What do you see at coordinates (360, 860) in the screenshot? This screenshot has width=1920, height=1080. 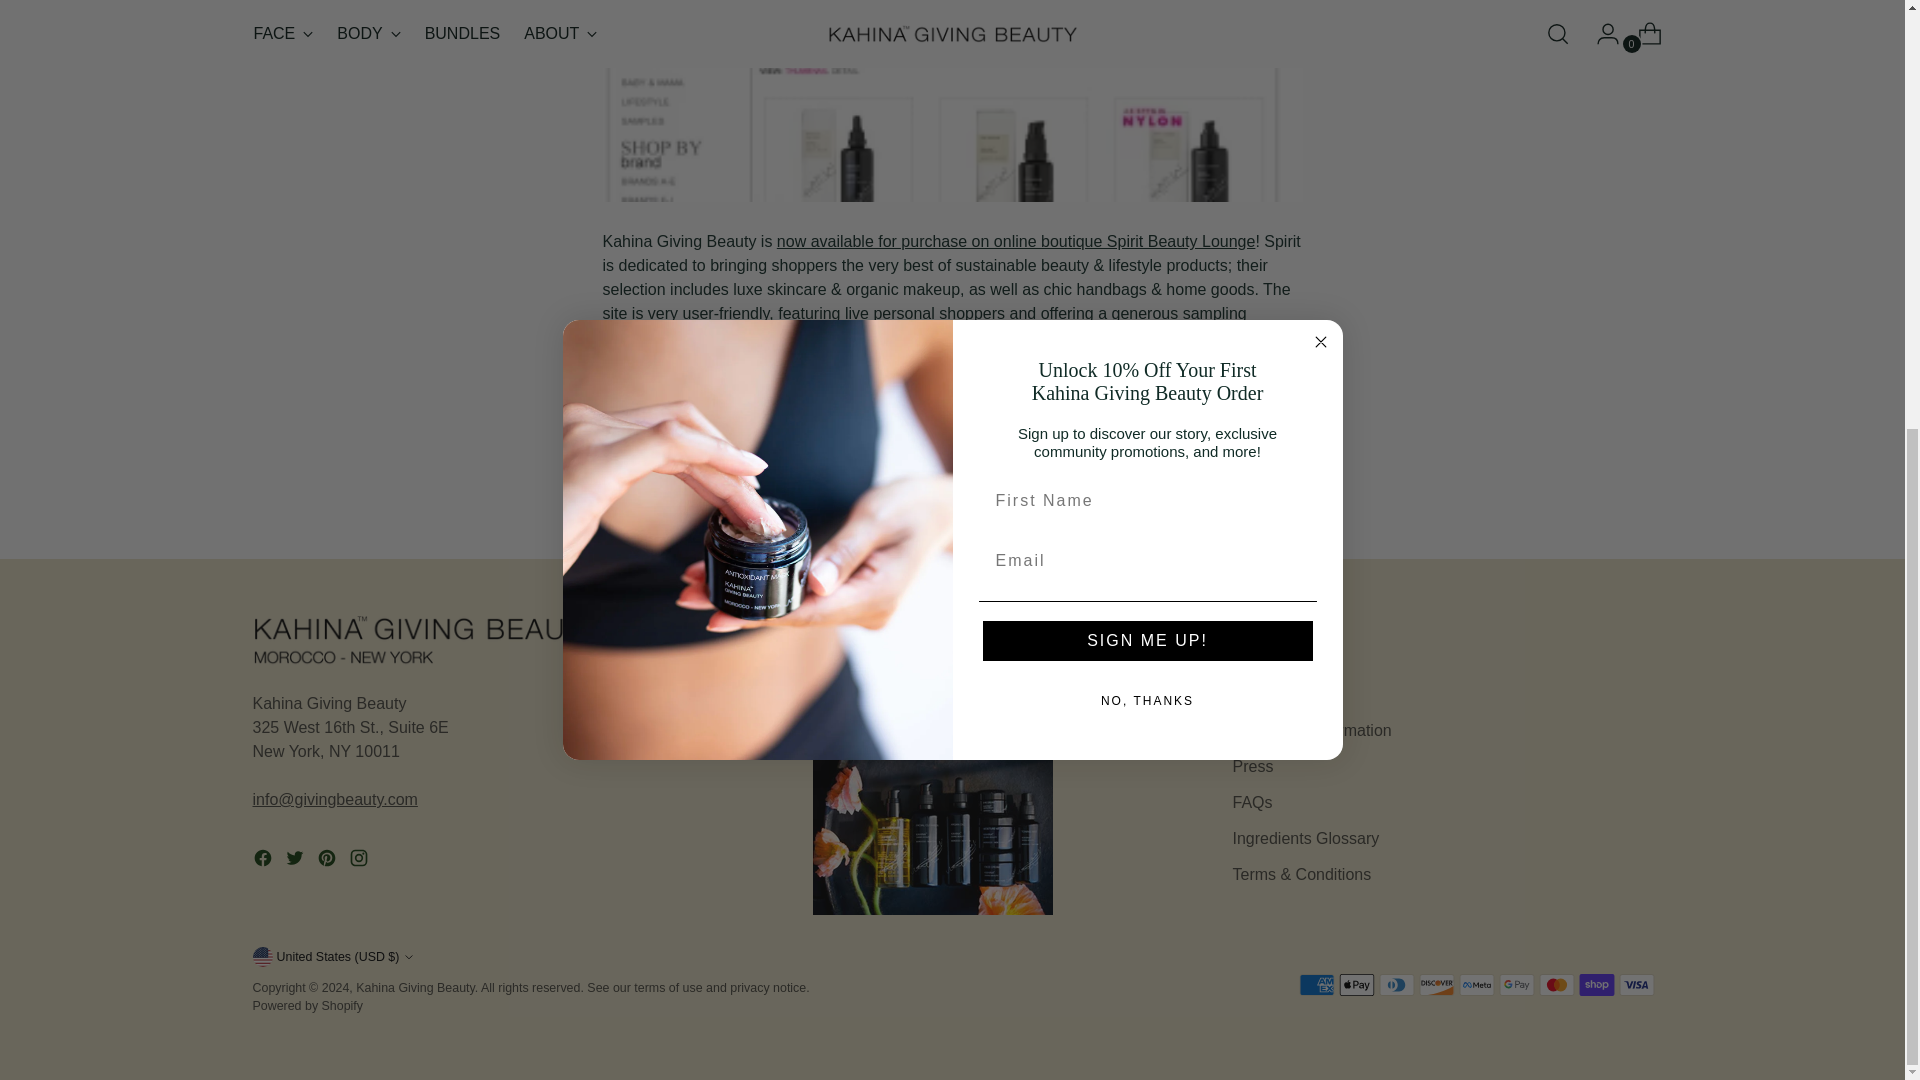 I see `Kahina Giving Beauty on Instagram` at bounding box center [360, 860].